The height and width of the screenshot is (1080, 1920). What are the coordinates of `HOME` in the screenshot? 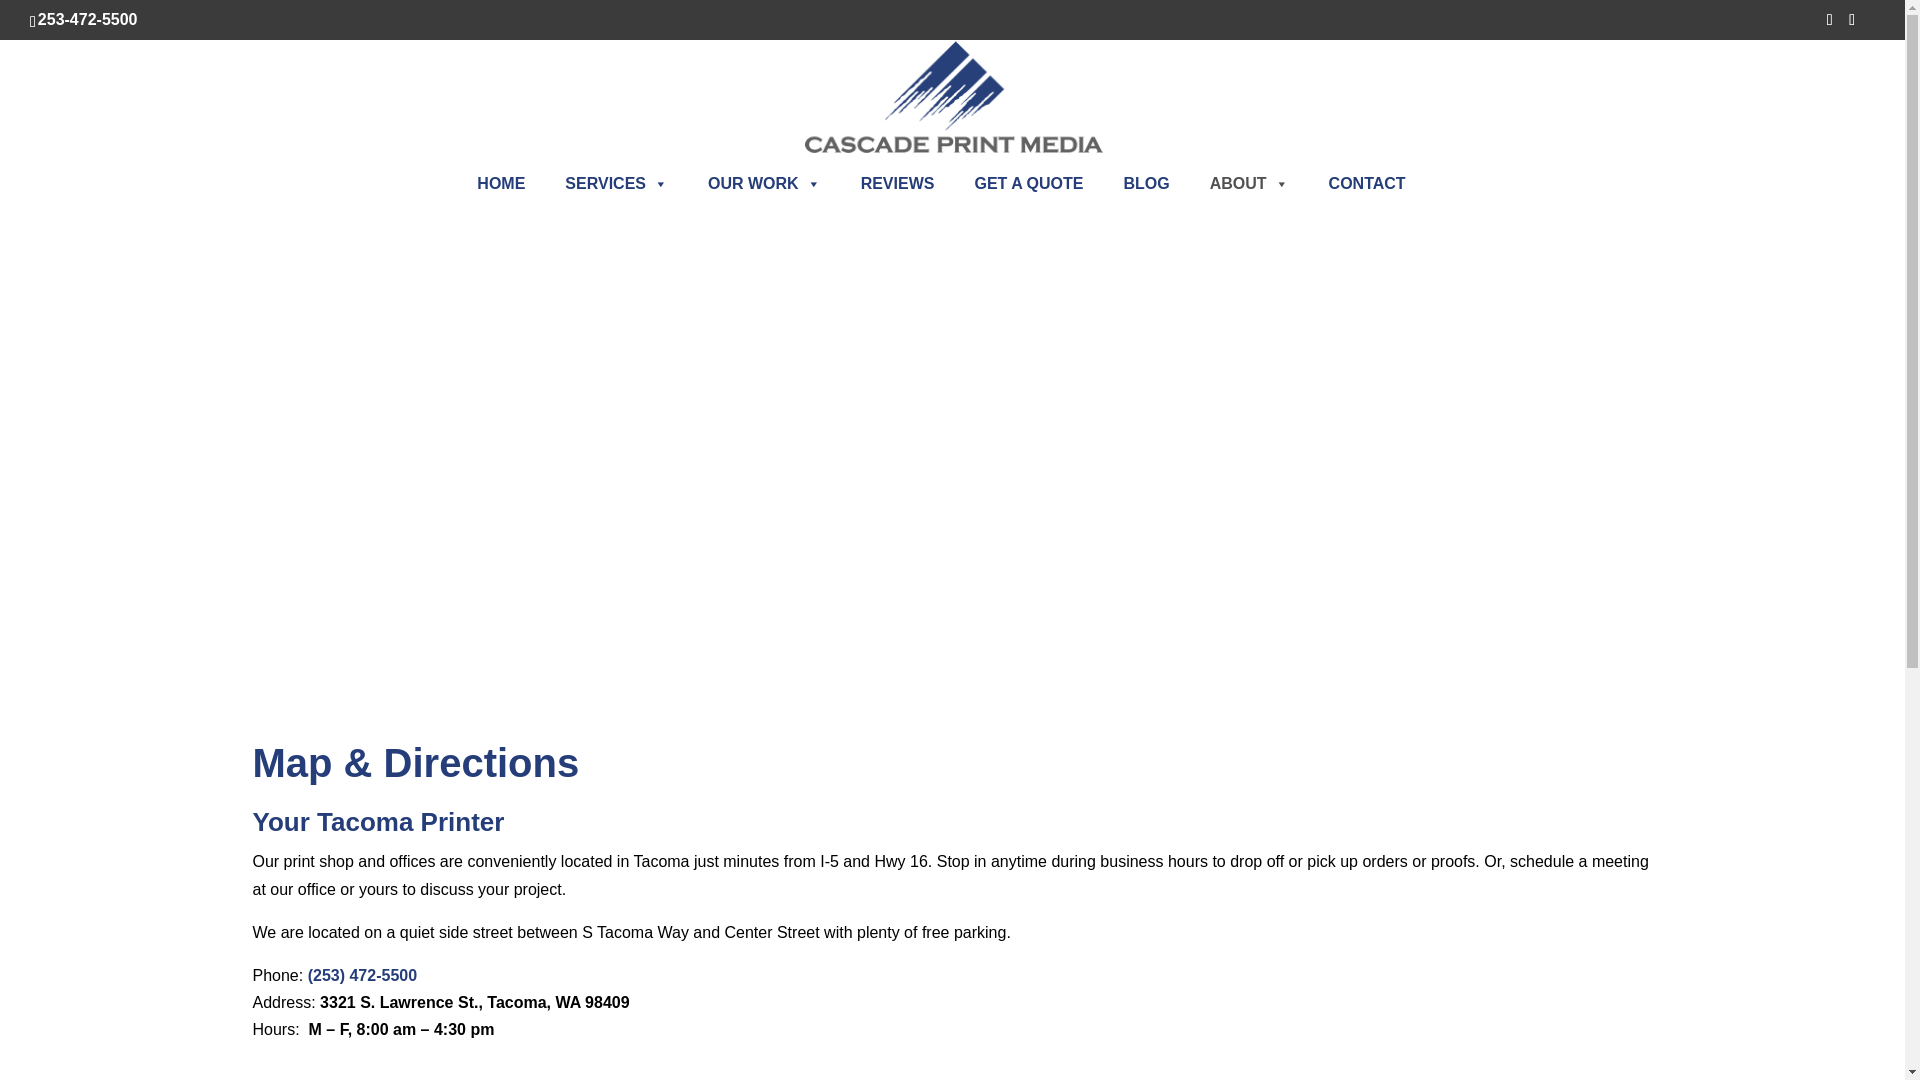 It's located at (500, 184).